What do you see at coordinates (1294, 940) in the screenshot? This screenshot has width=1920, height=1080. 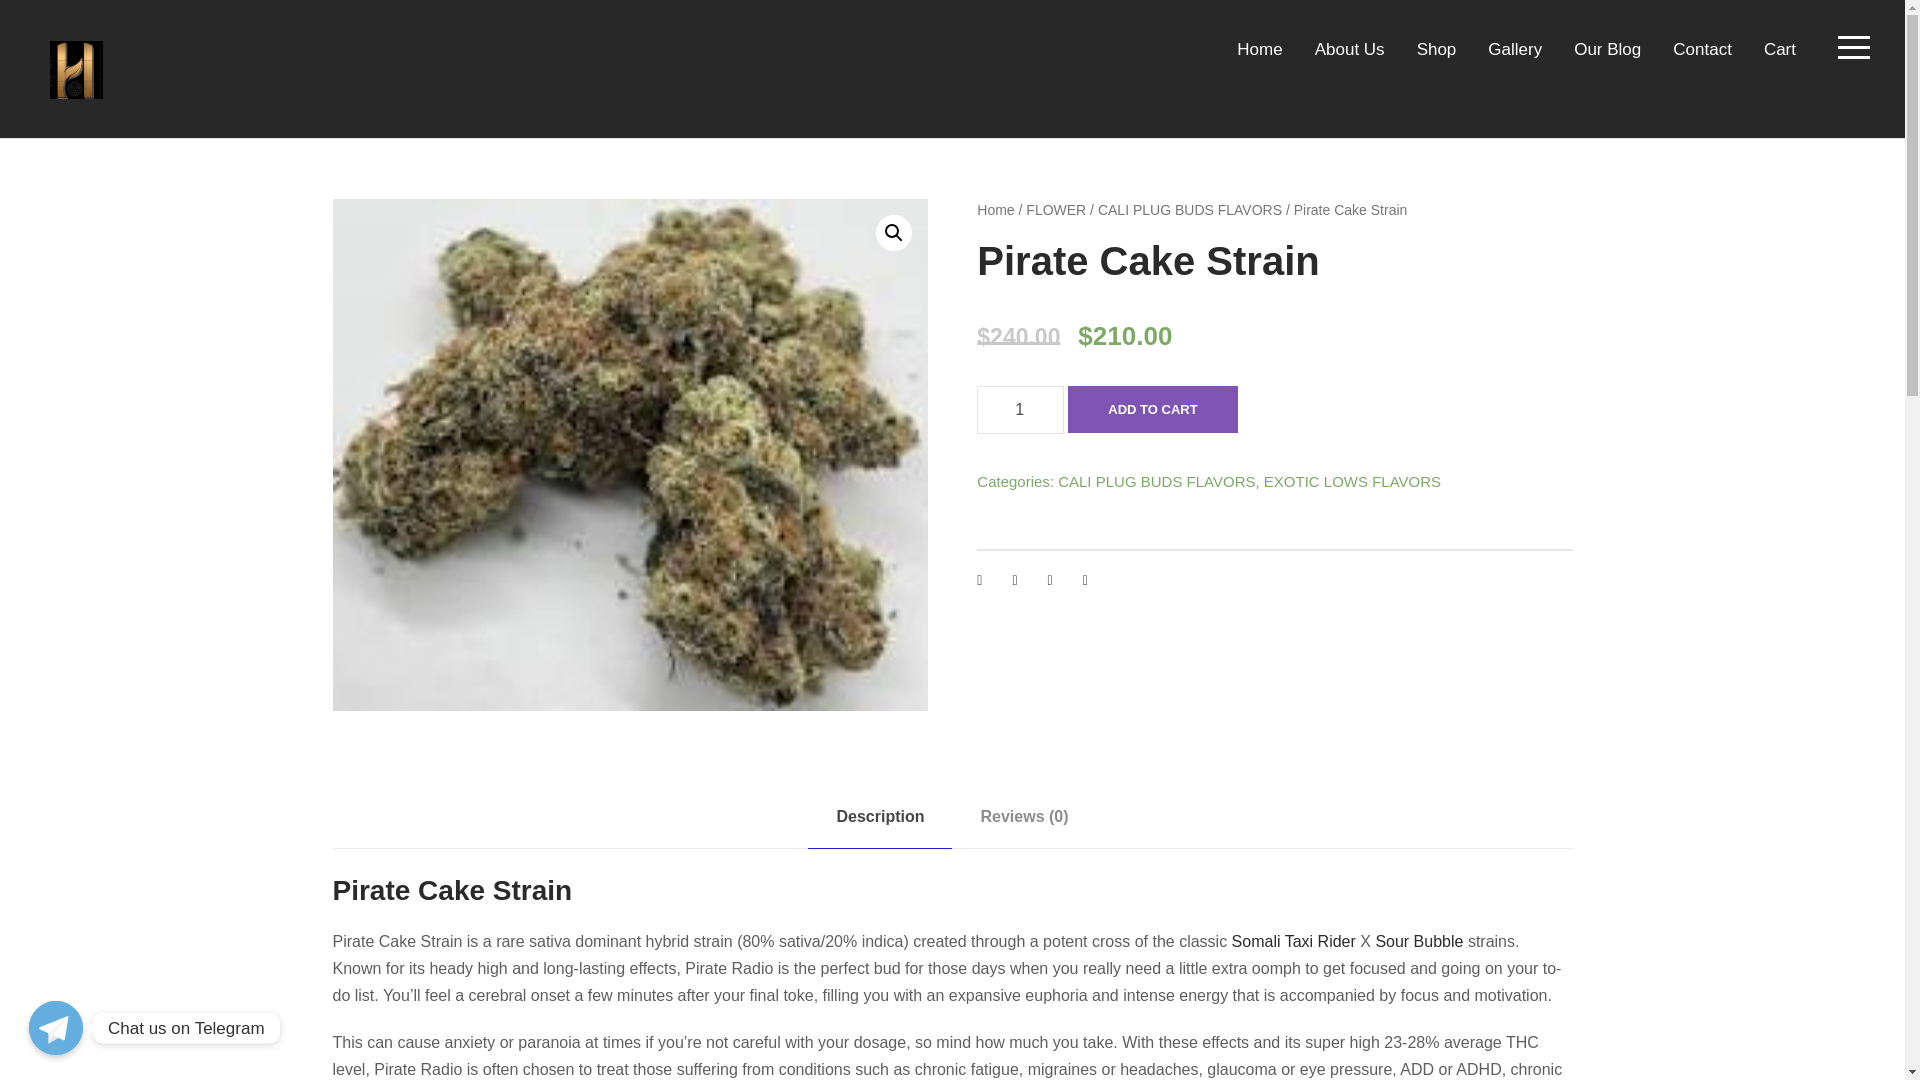 I see `Somali Taxi Rider` at bounding box center [1294, 940].